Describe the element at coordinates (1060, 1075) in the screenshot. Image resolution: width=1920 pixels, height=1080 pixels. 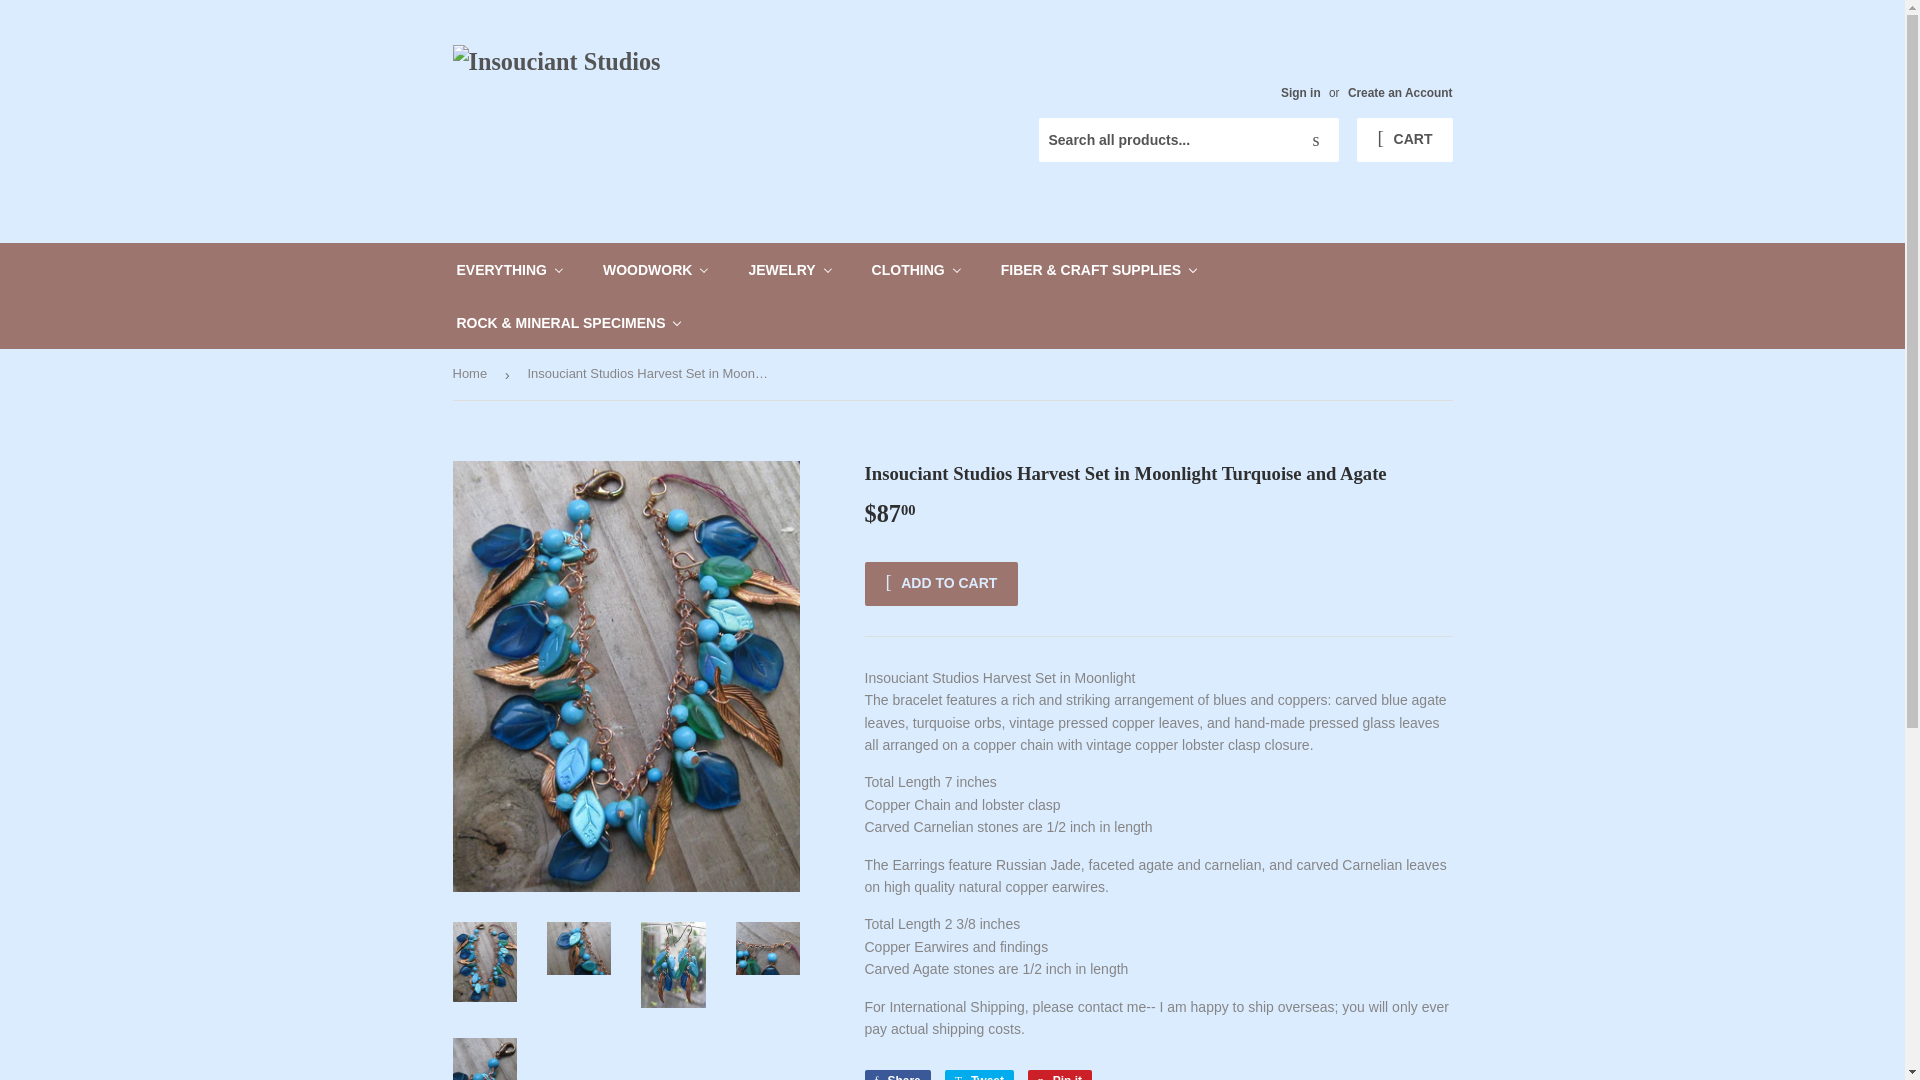
I see `Pin on Pinterest` at that location.